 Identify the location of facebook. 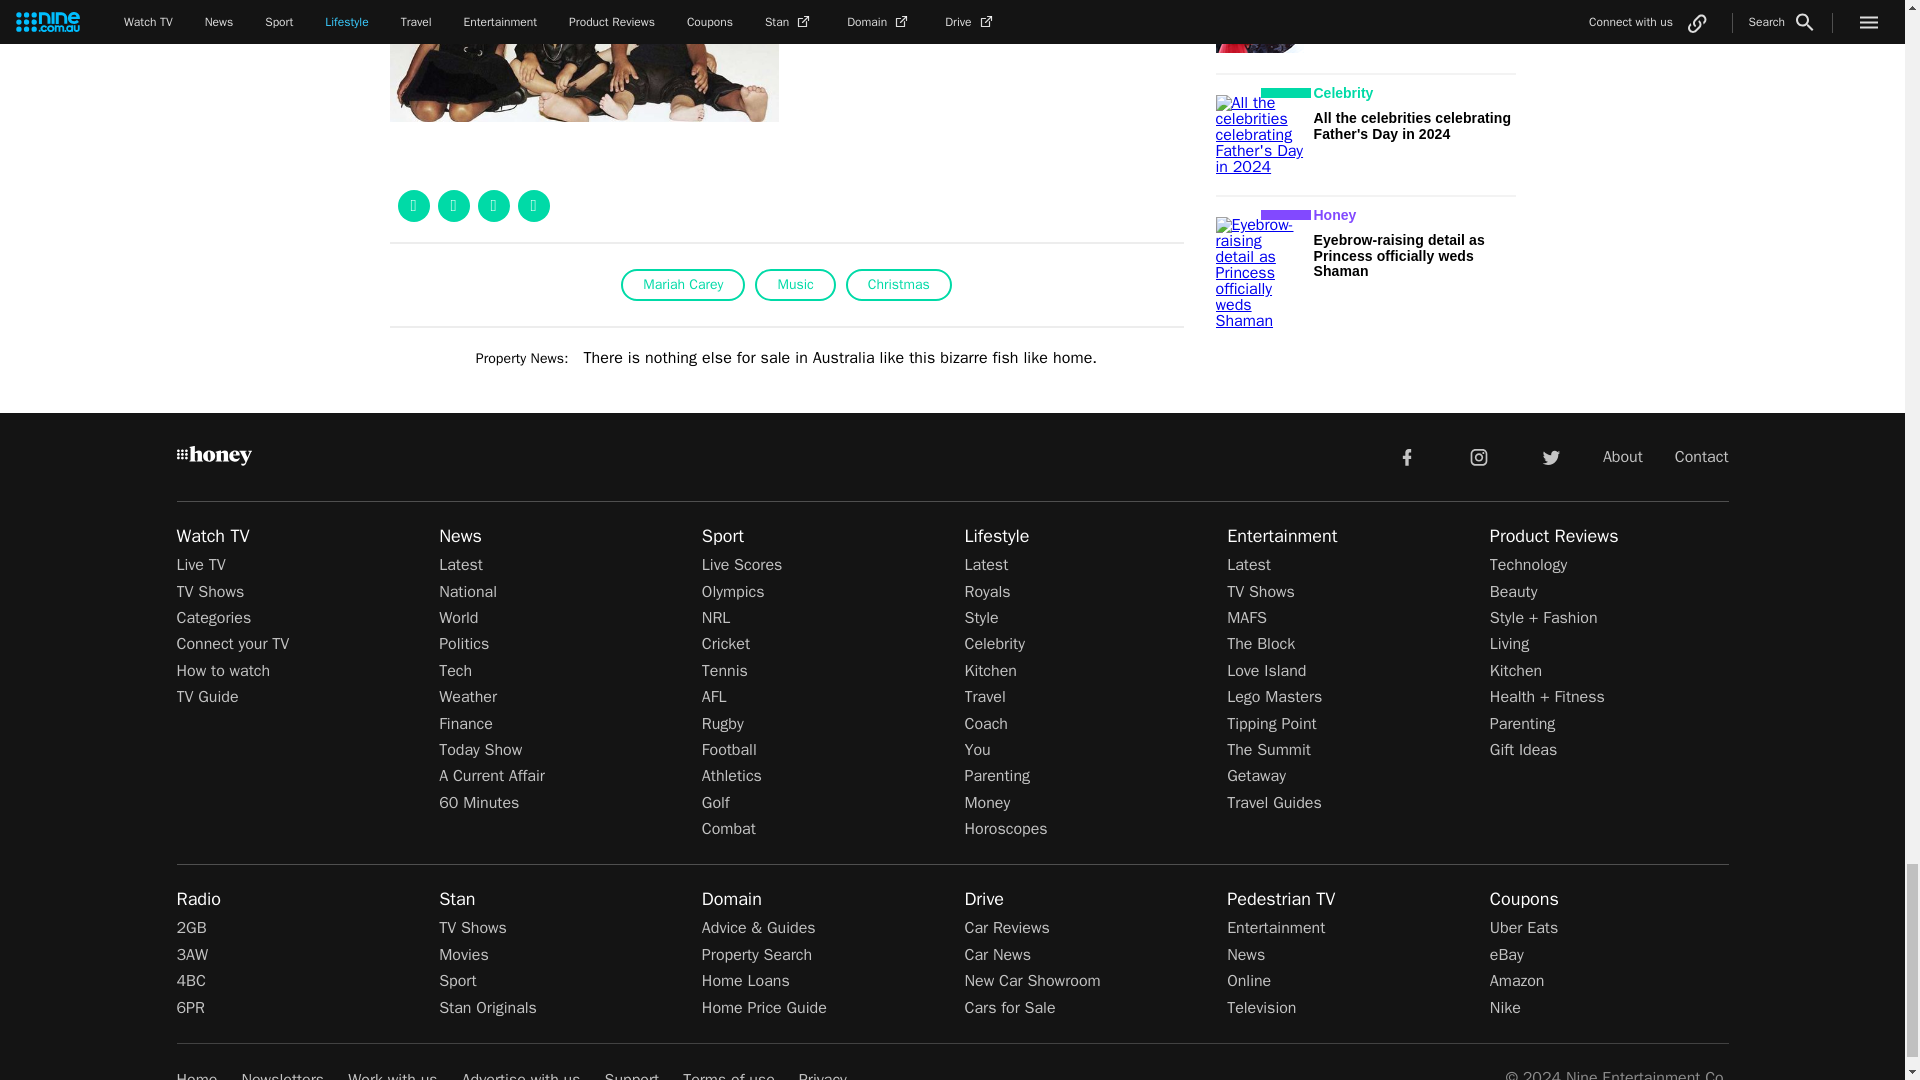
(1406, 456).